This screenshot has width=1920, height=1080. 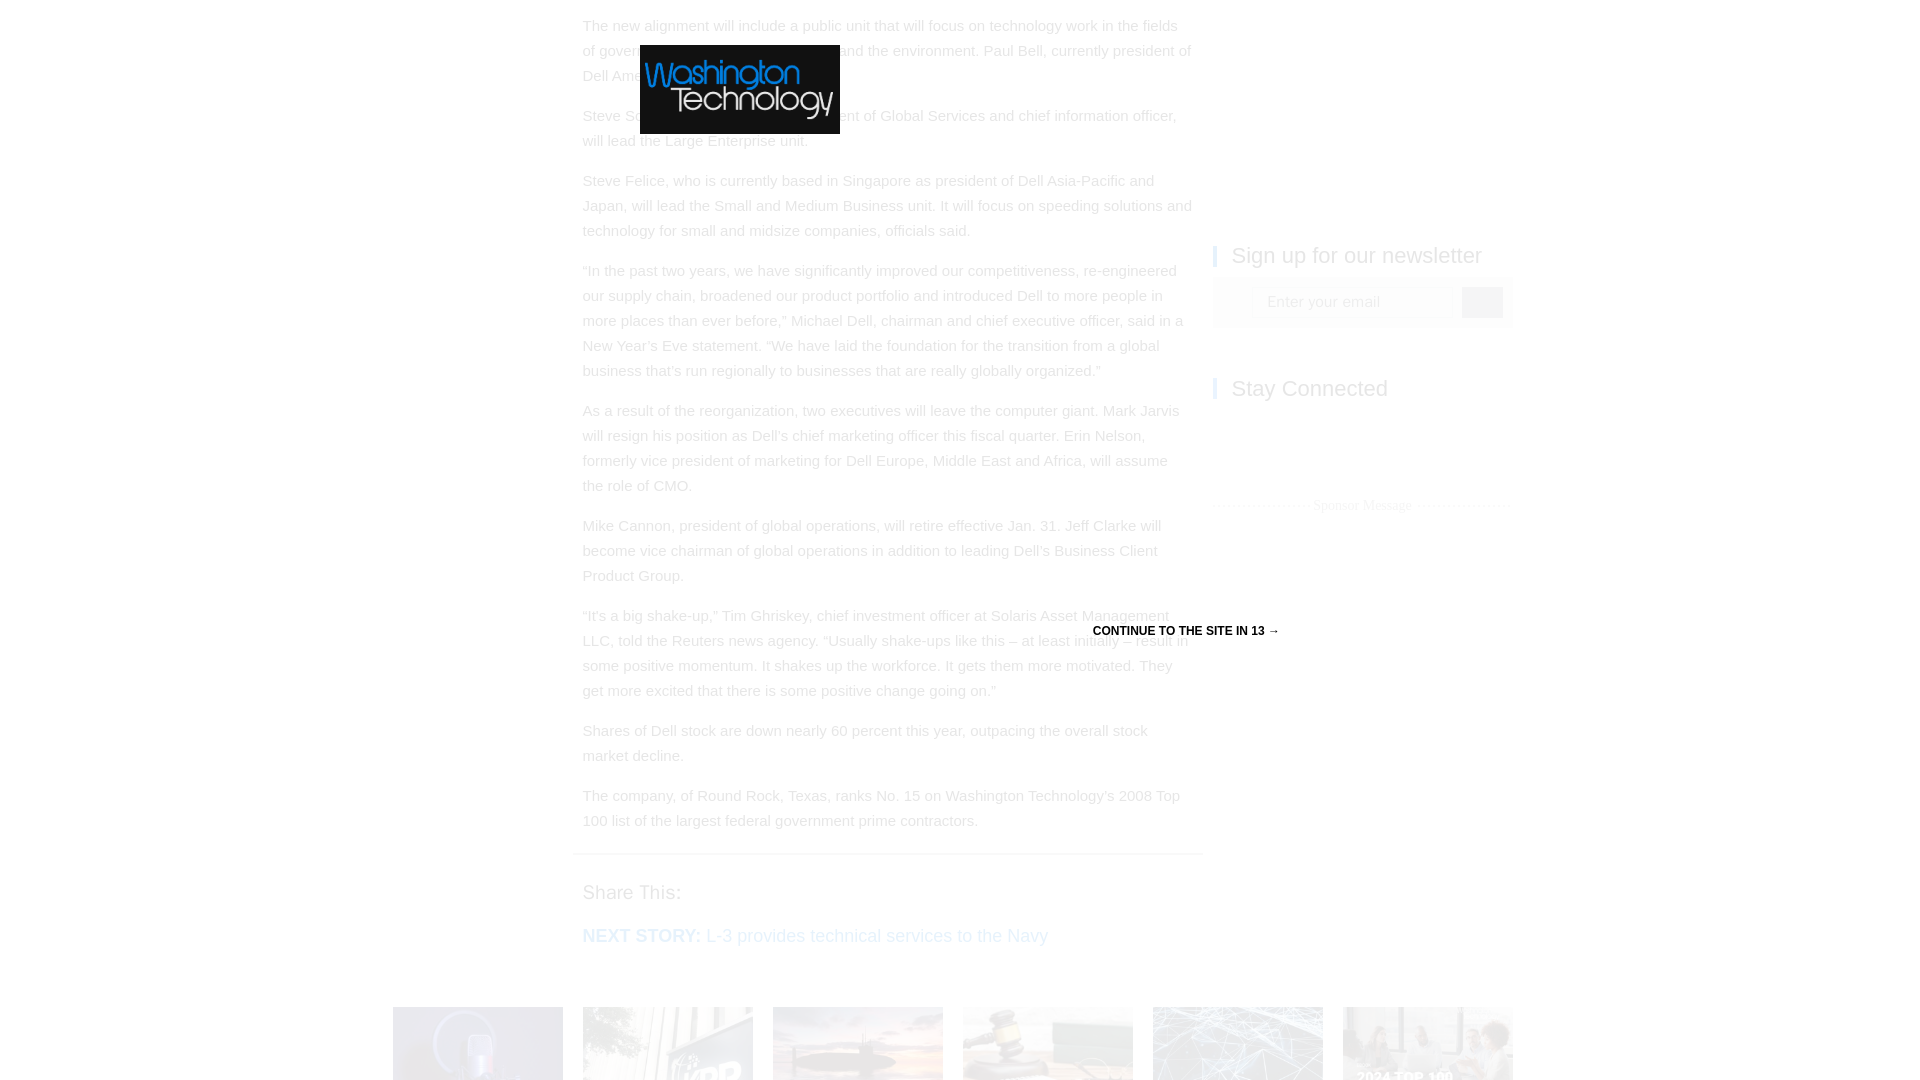 I want to click on 3rd party ad content, so click(x=1362, y=98).